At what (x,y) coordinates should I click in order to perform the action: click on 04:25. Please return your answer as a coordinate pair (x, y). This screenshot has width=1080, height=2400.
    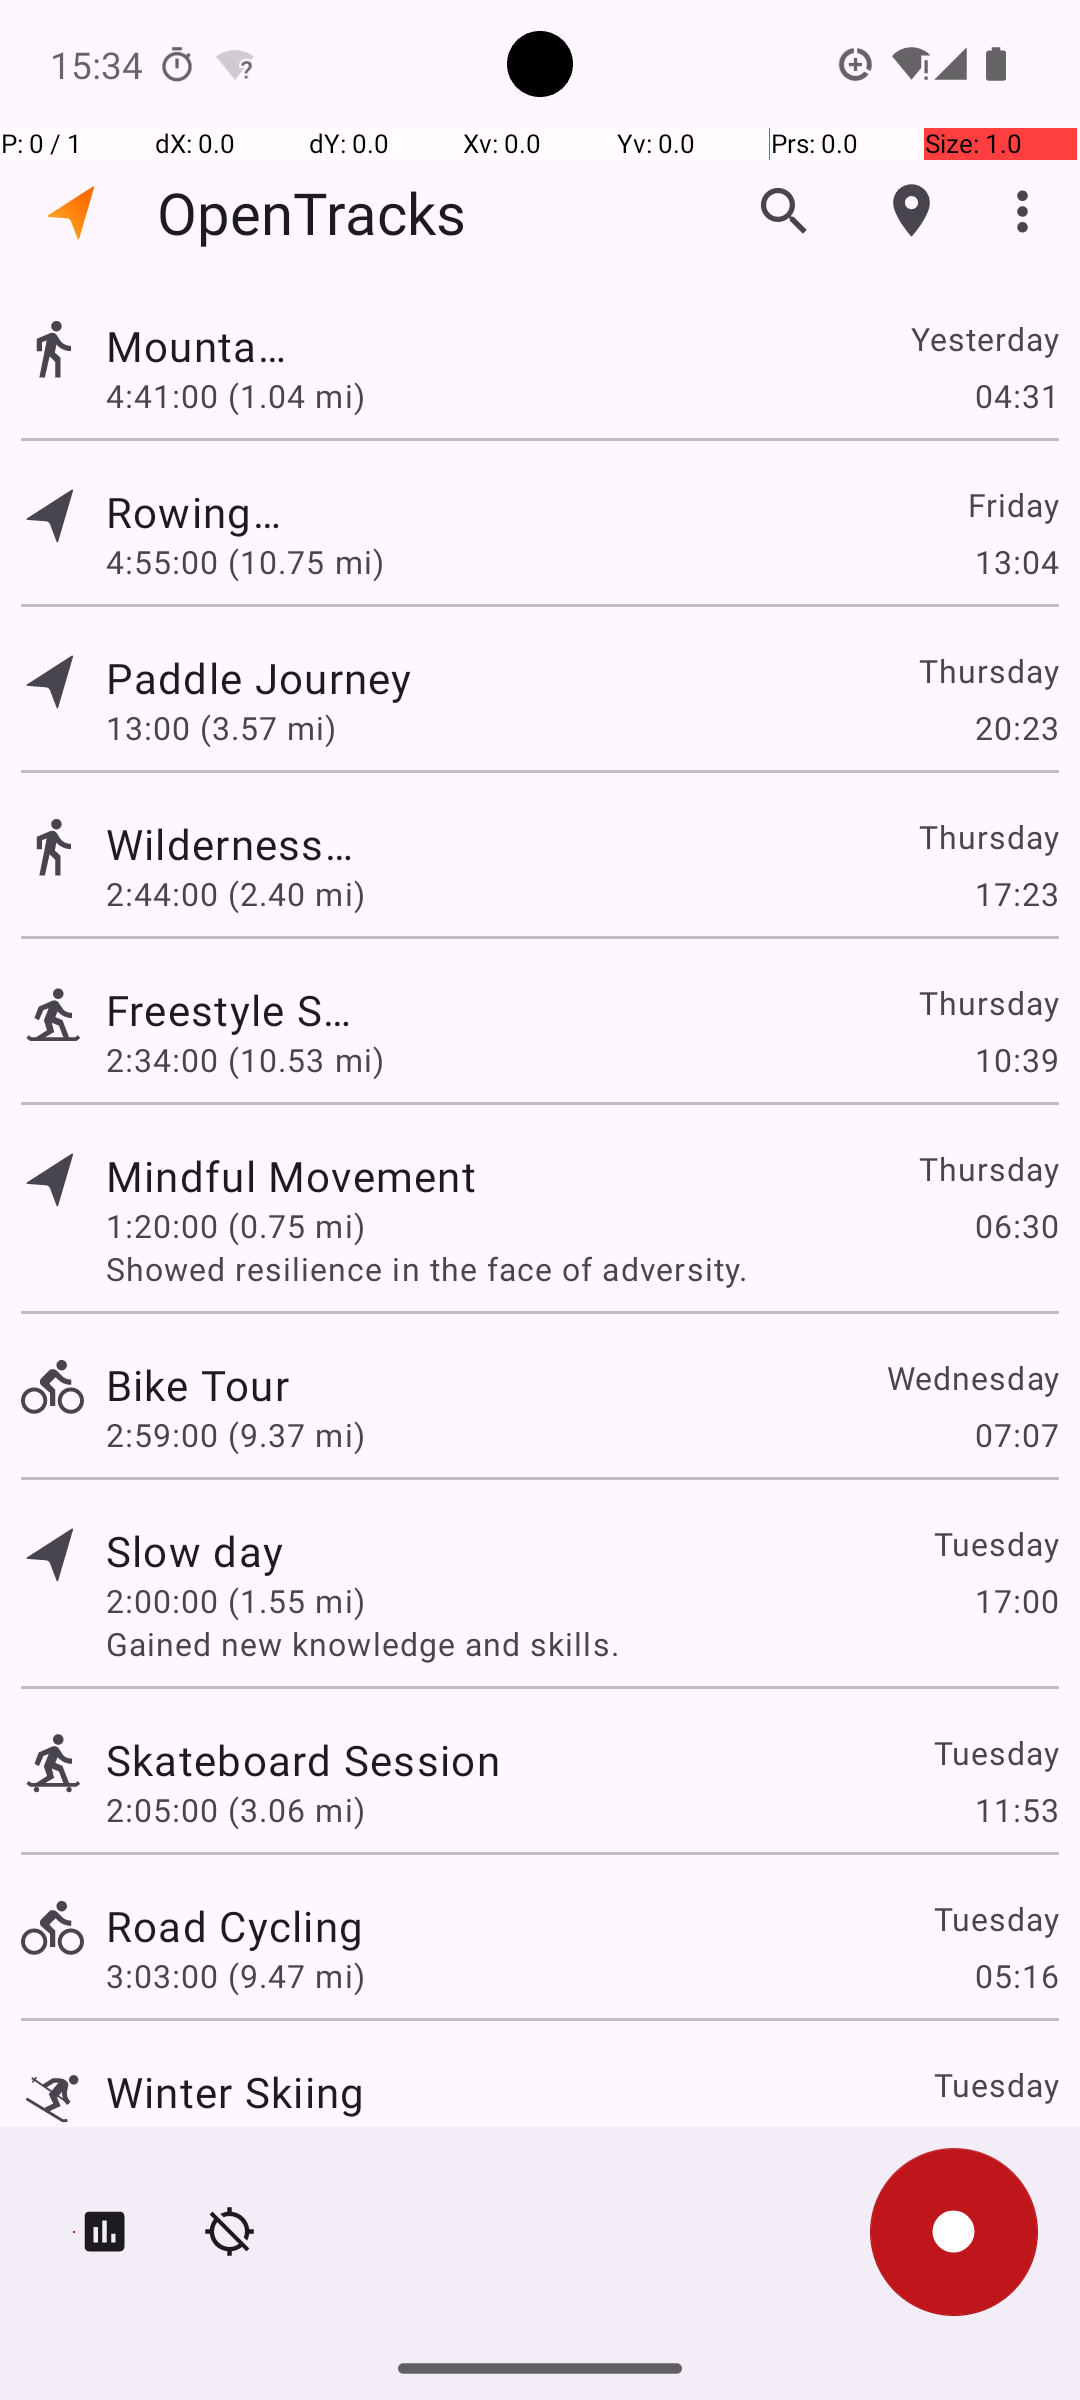
    Looking at the image, I should click on (1016, 2142).